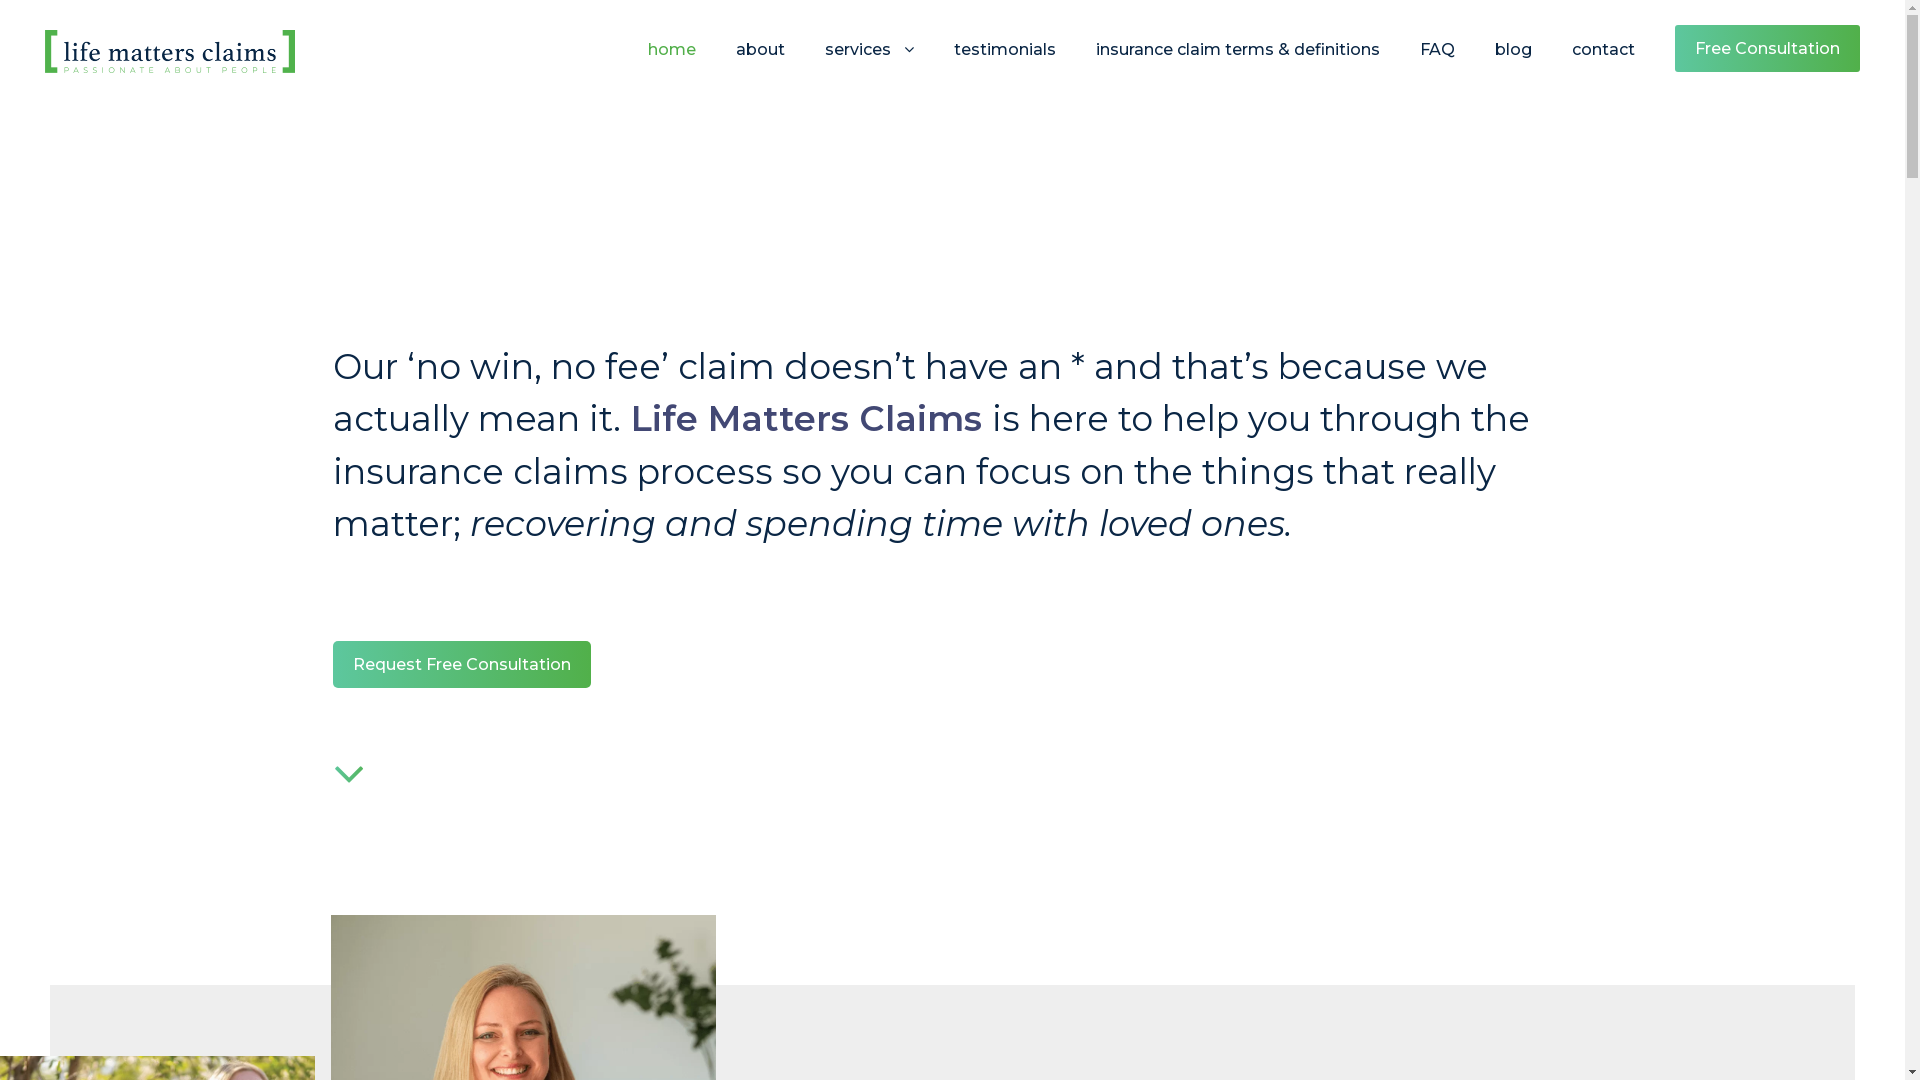 The height and width of the screenshot is (1080, 1920). Describe the element at coordinates (842, 638) in the screenshot. I see `Blog` at that location.